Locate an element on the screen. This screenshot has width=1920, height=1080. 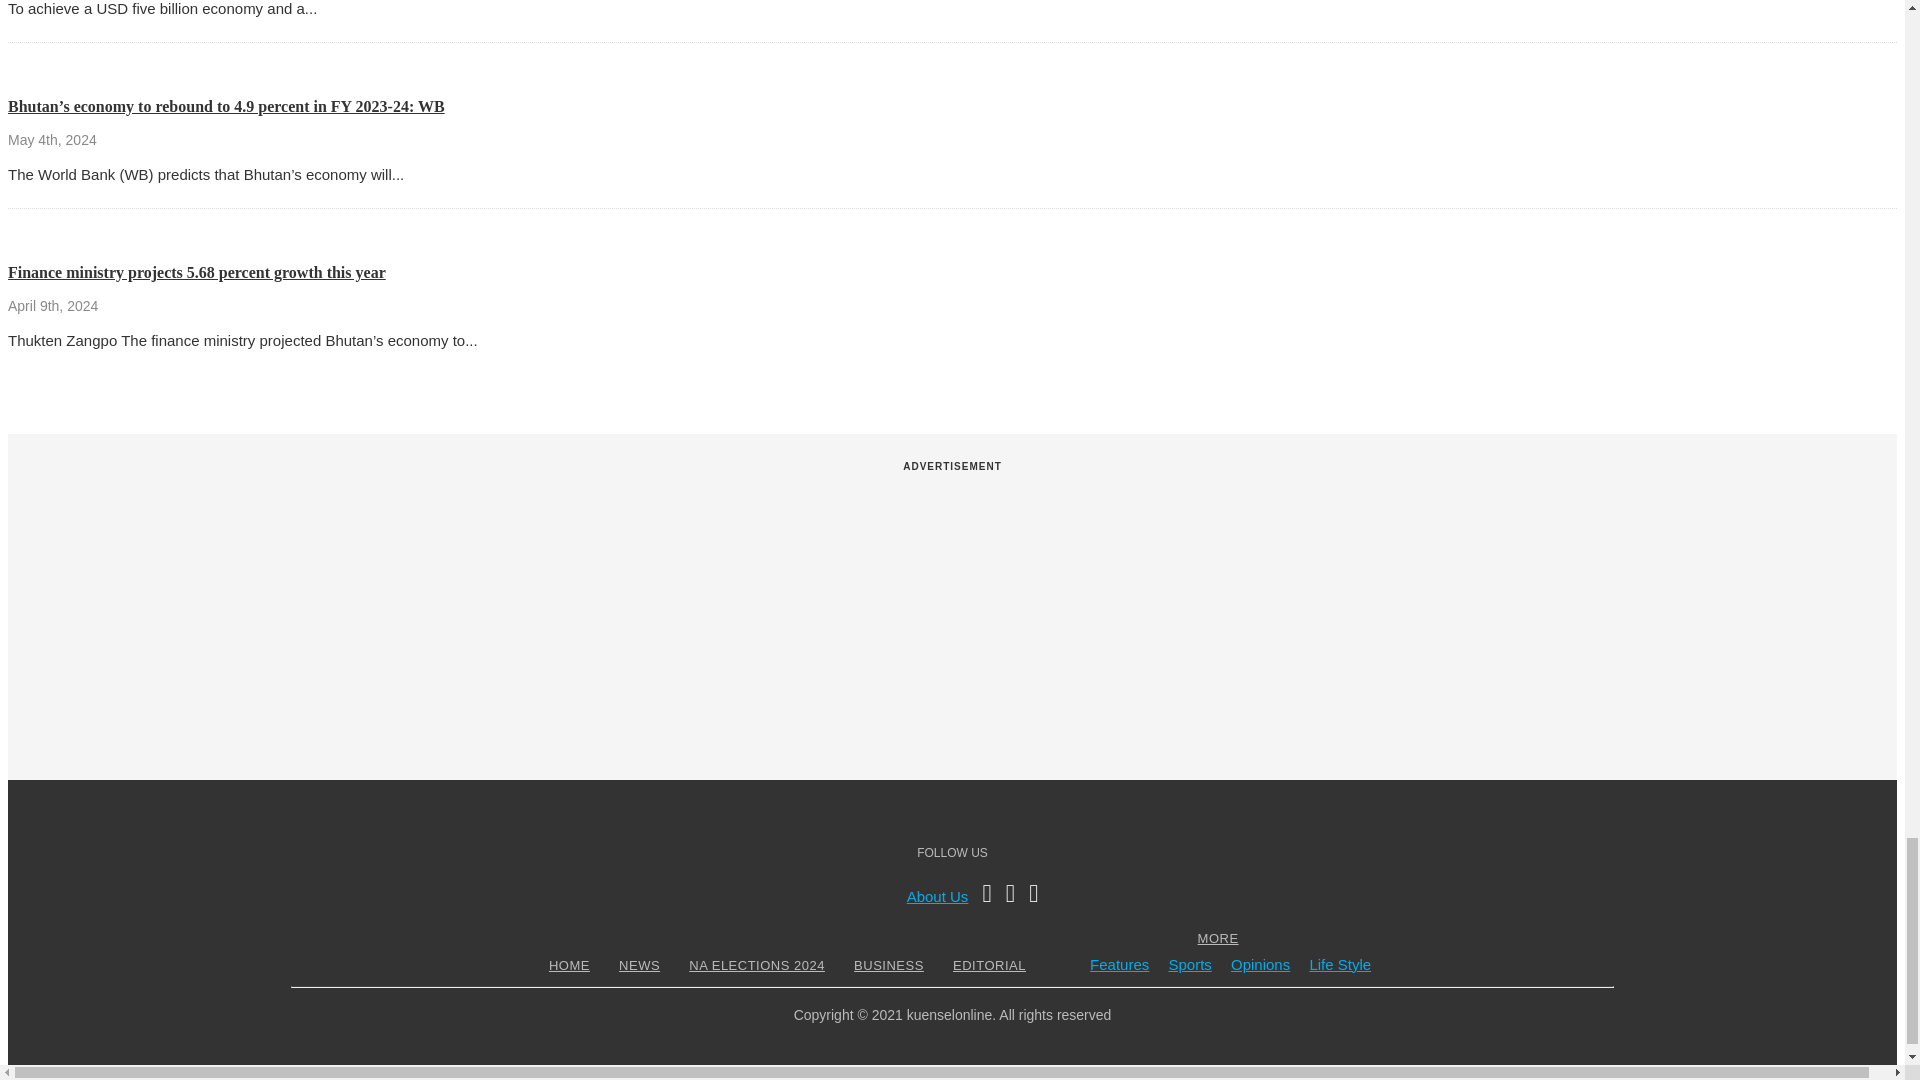
Finance ministry projects 5.68 percent growth this year is located at coordinates (196, 272).